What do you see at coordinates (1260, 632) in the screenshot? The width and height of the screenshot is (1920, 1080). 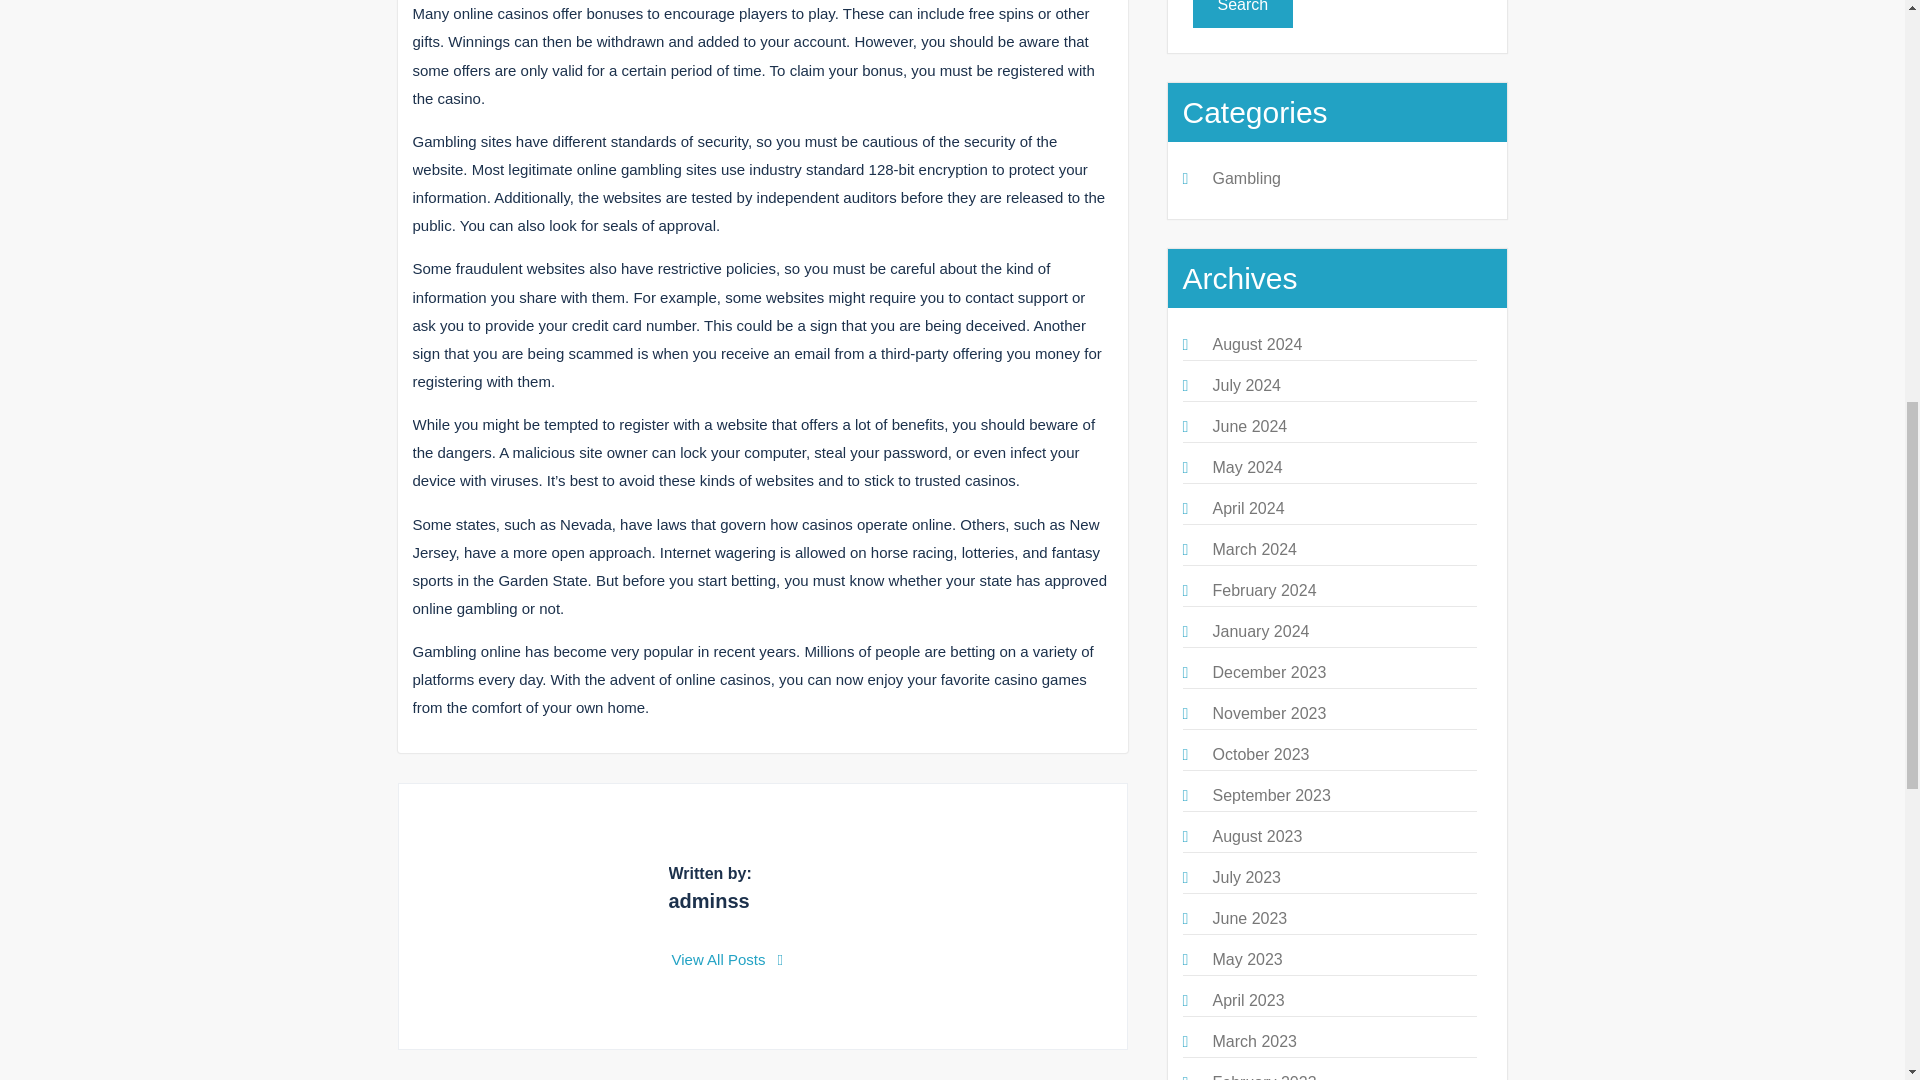 I see `January 2024` at bounding box center [1260, 632].